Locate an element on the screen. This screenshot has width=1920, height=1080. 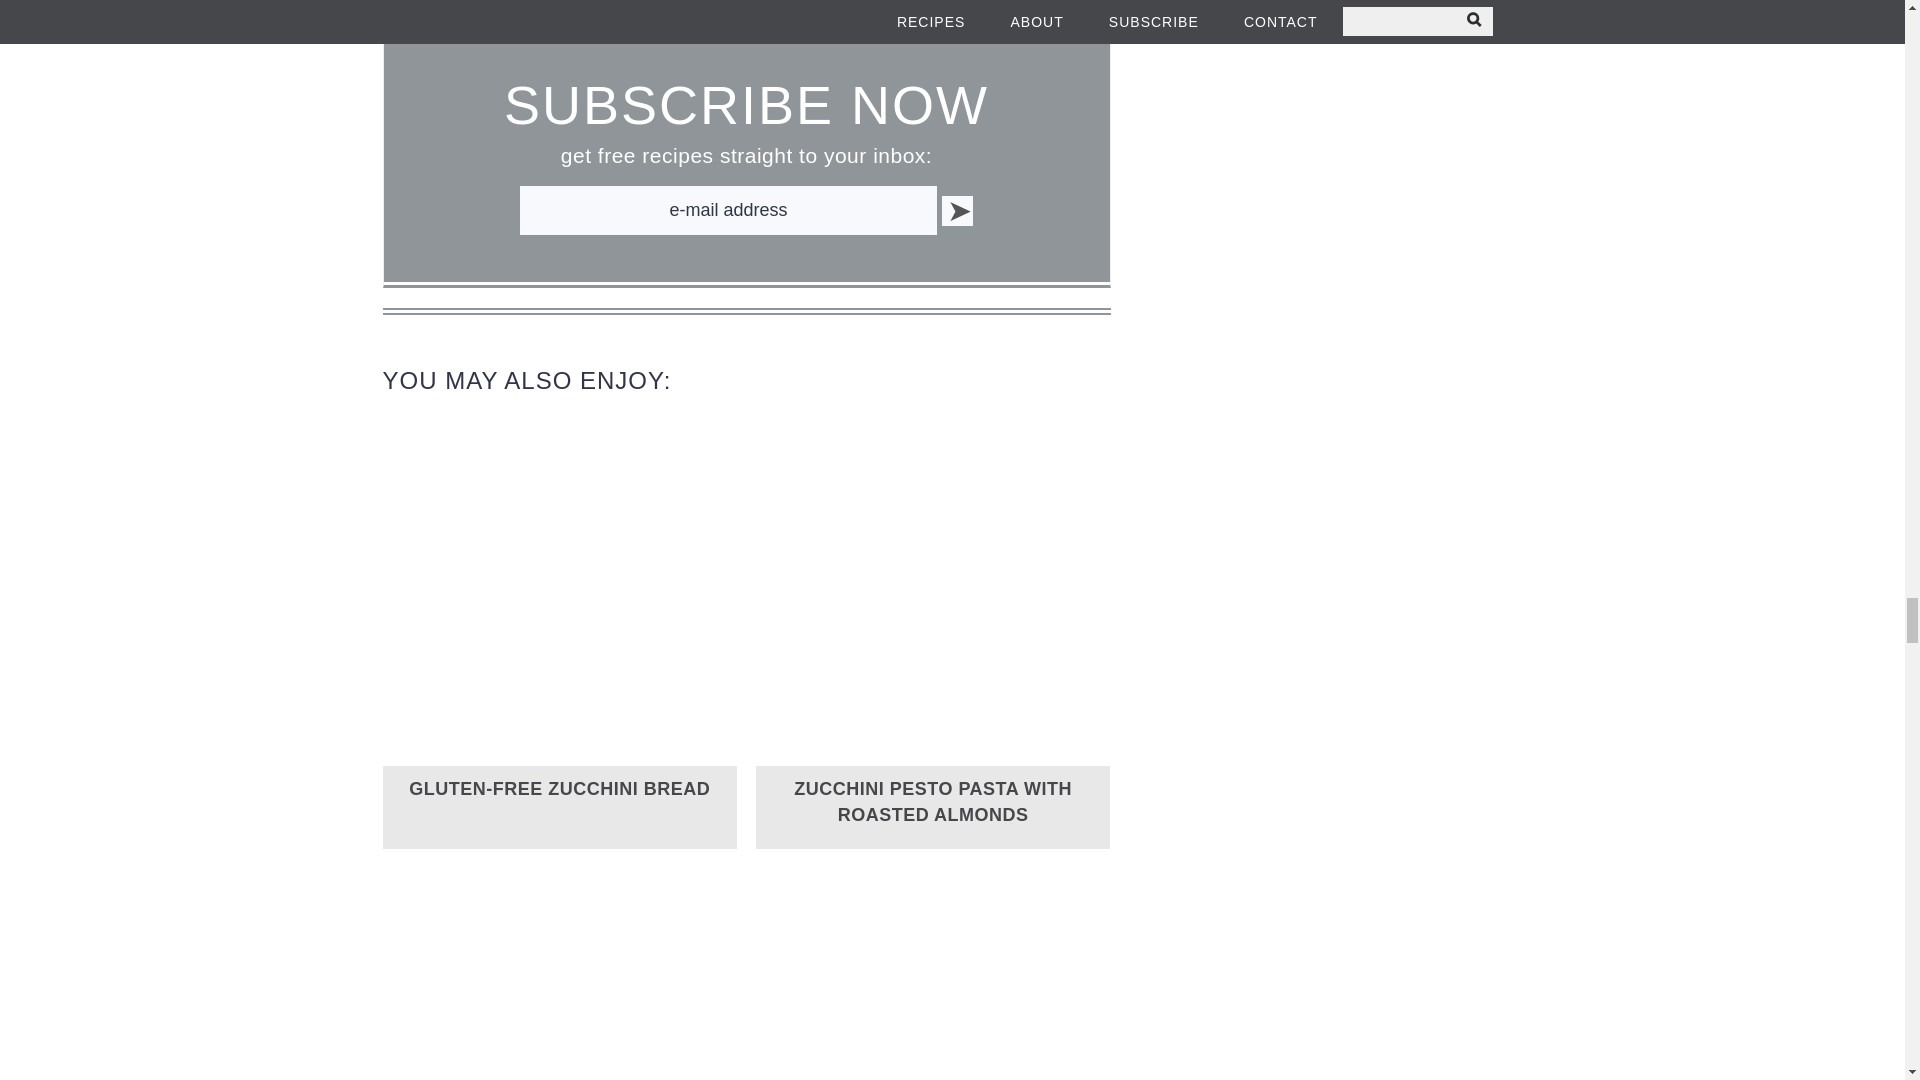
Permanent Link to Zucchini Pesto Pasta with Roasted Almonds is located at coordinates (934, 760).